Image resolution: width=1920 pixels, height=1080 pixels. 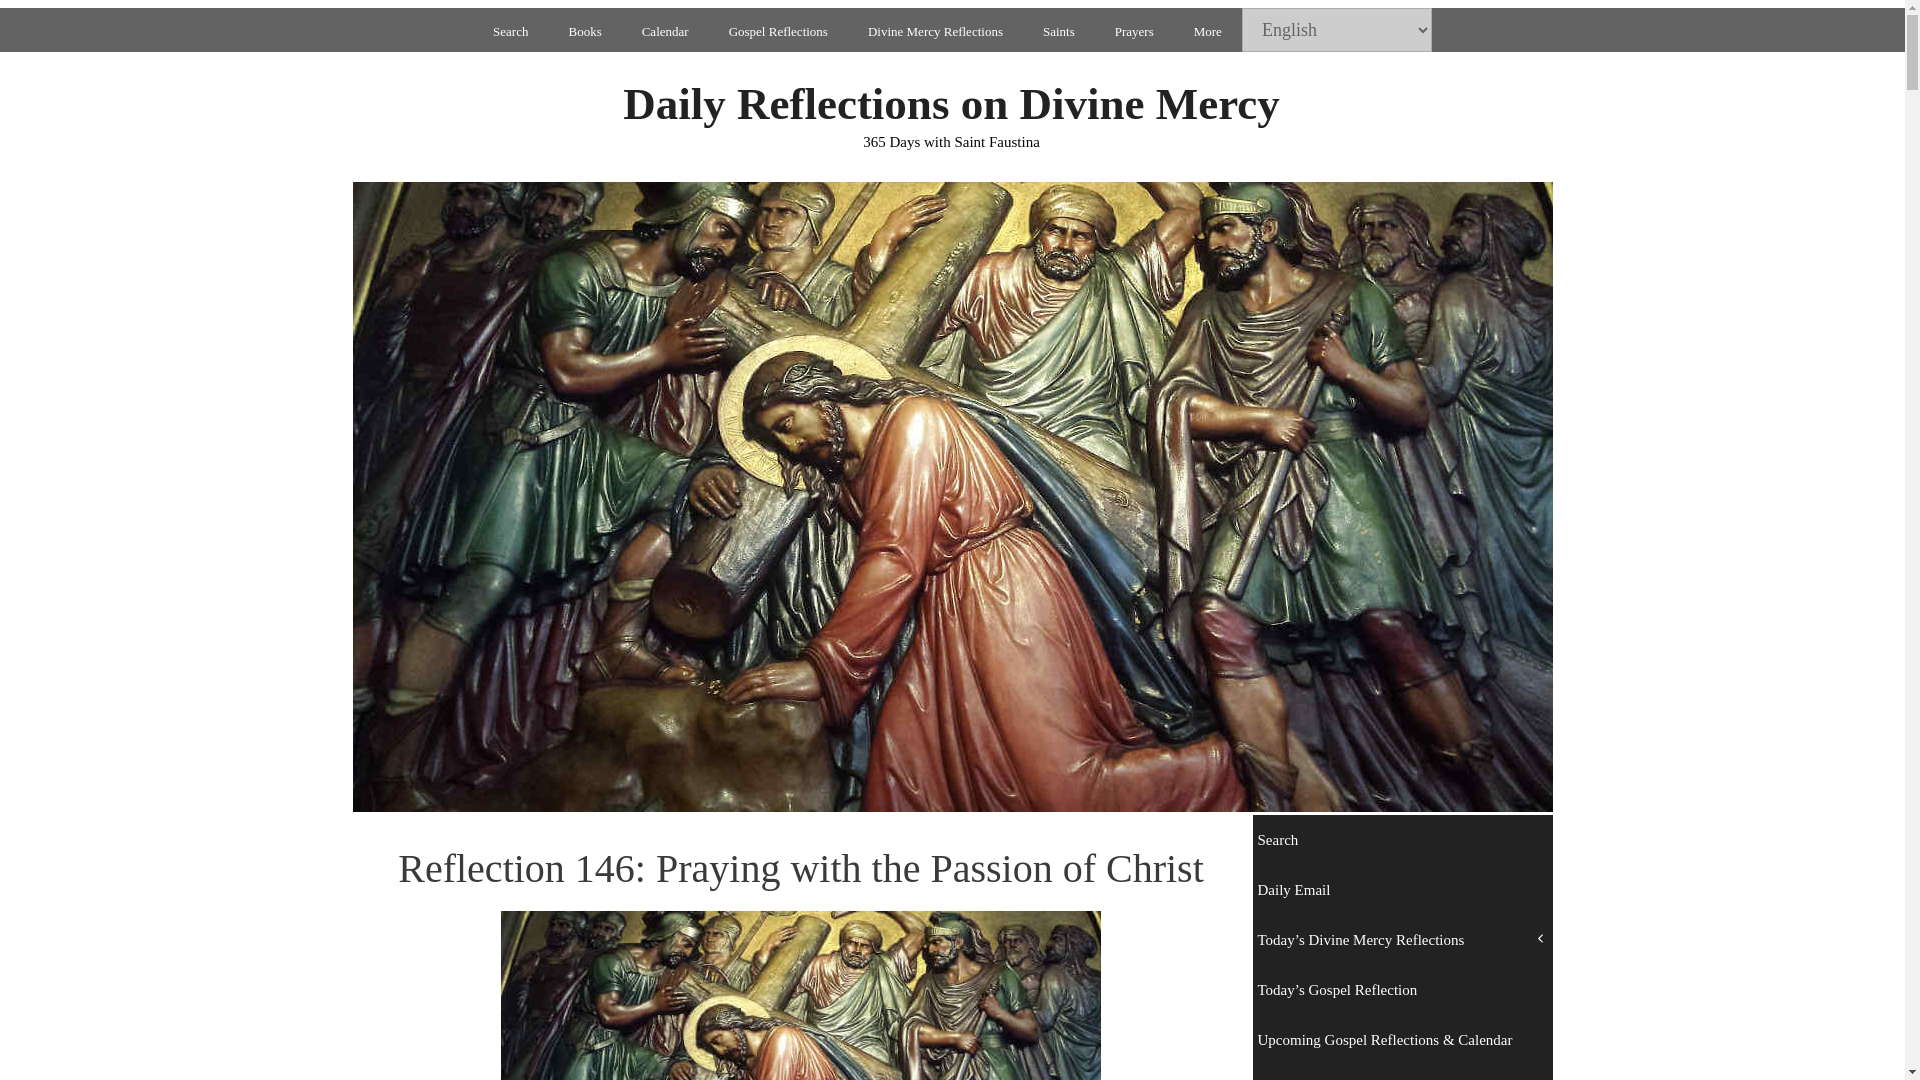 What do you see at coordinates (665, 31) in the screenshot?
I see `Calendar` at bounding box center [665, 31].